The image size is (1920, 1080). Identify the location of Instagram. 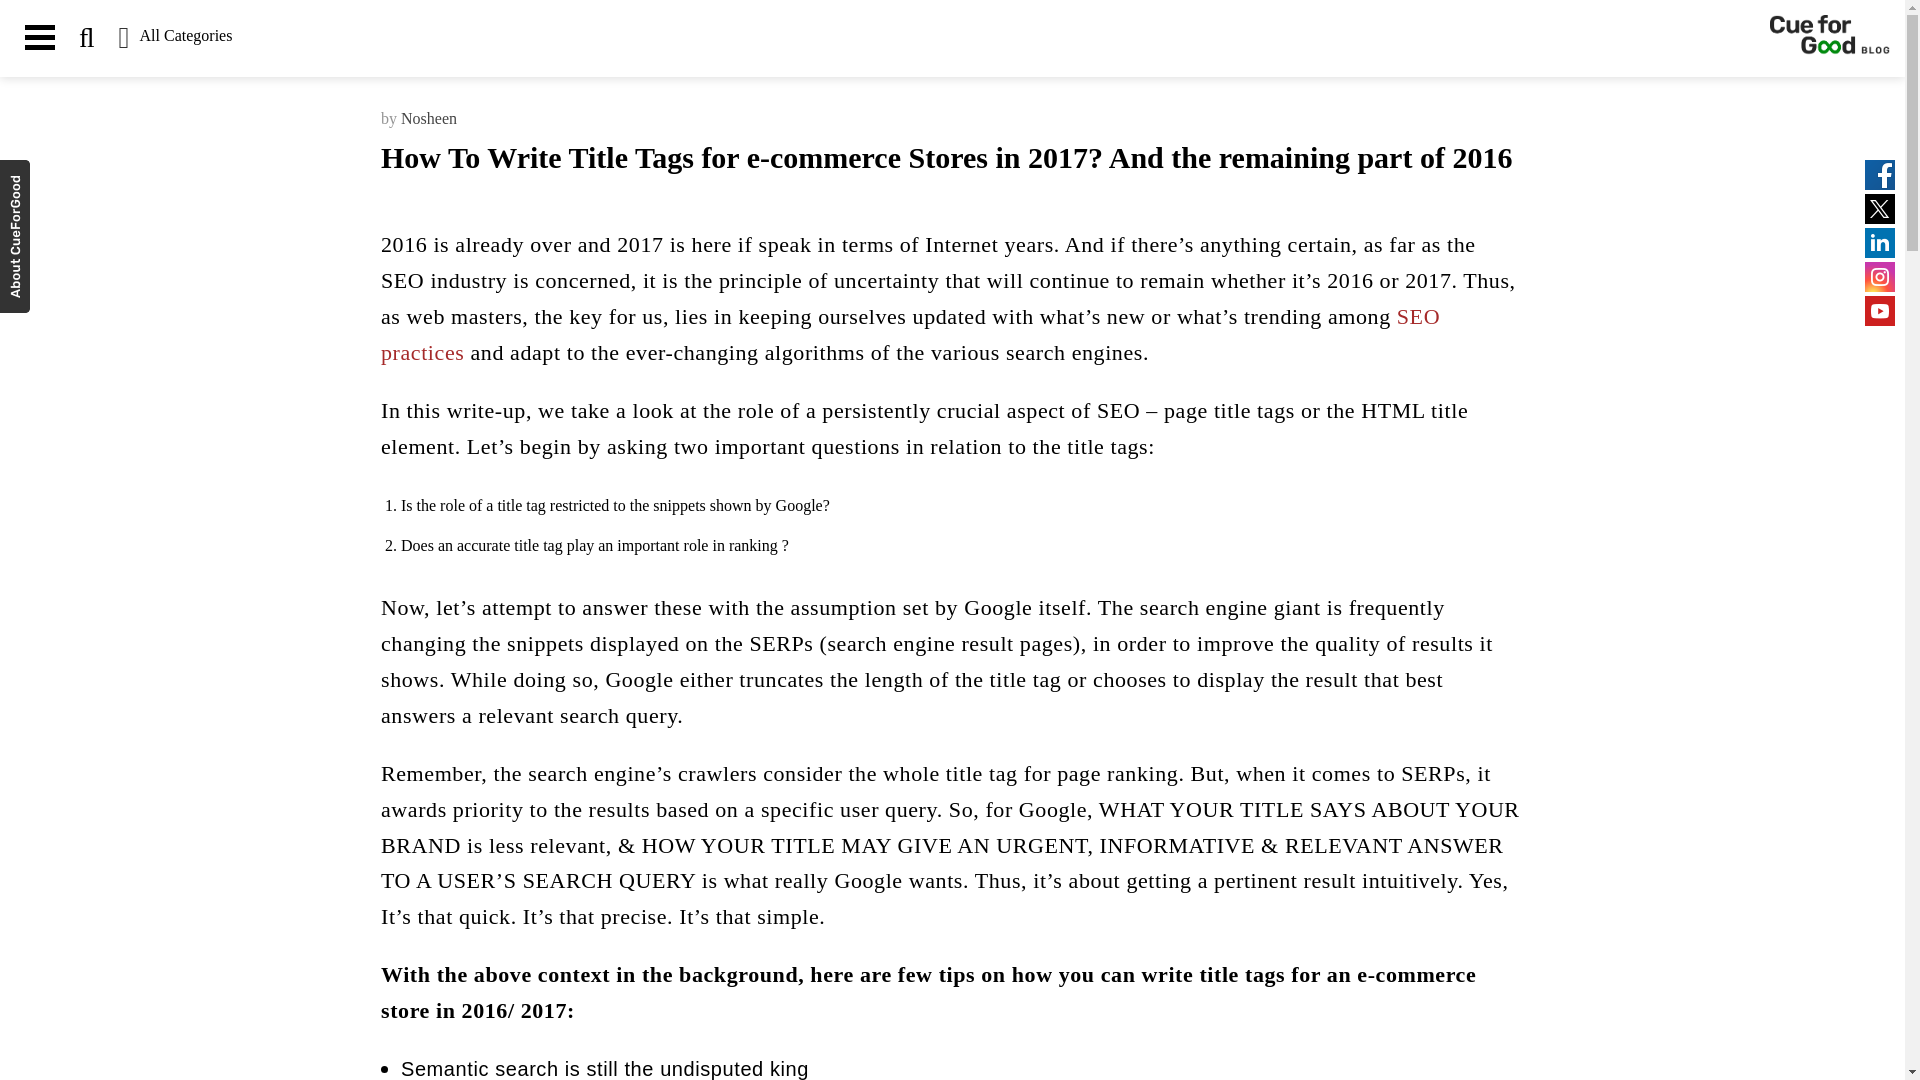
(1880, 276).